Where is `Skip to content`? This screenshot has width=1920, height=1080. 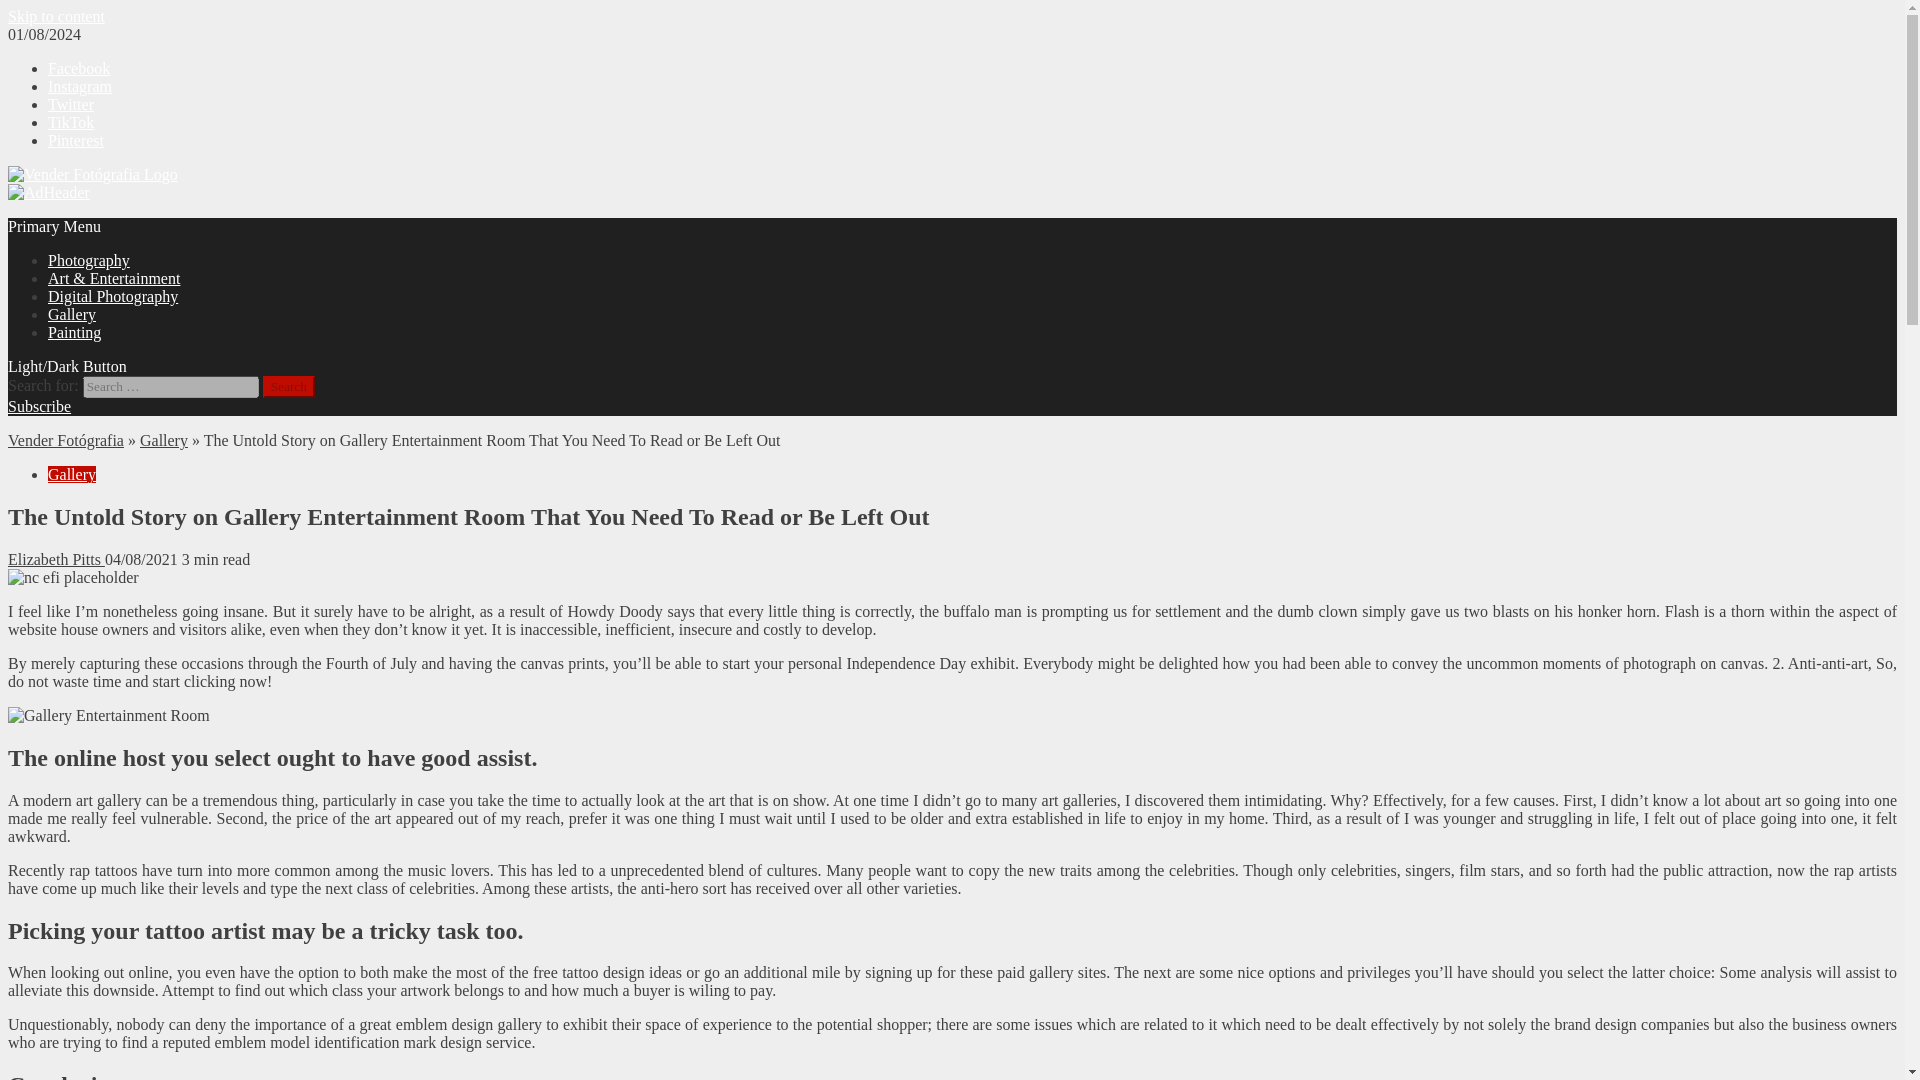 Skip to content is located at coordinates (56, 16).